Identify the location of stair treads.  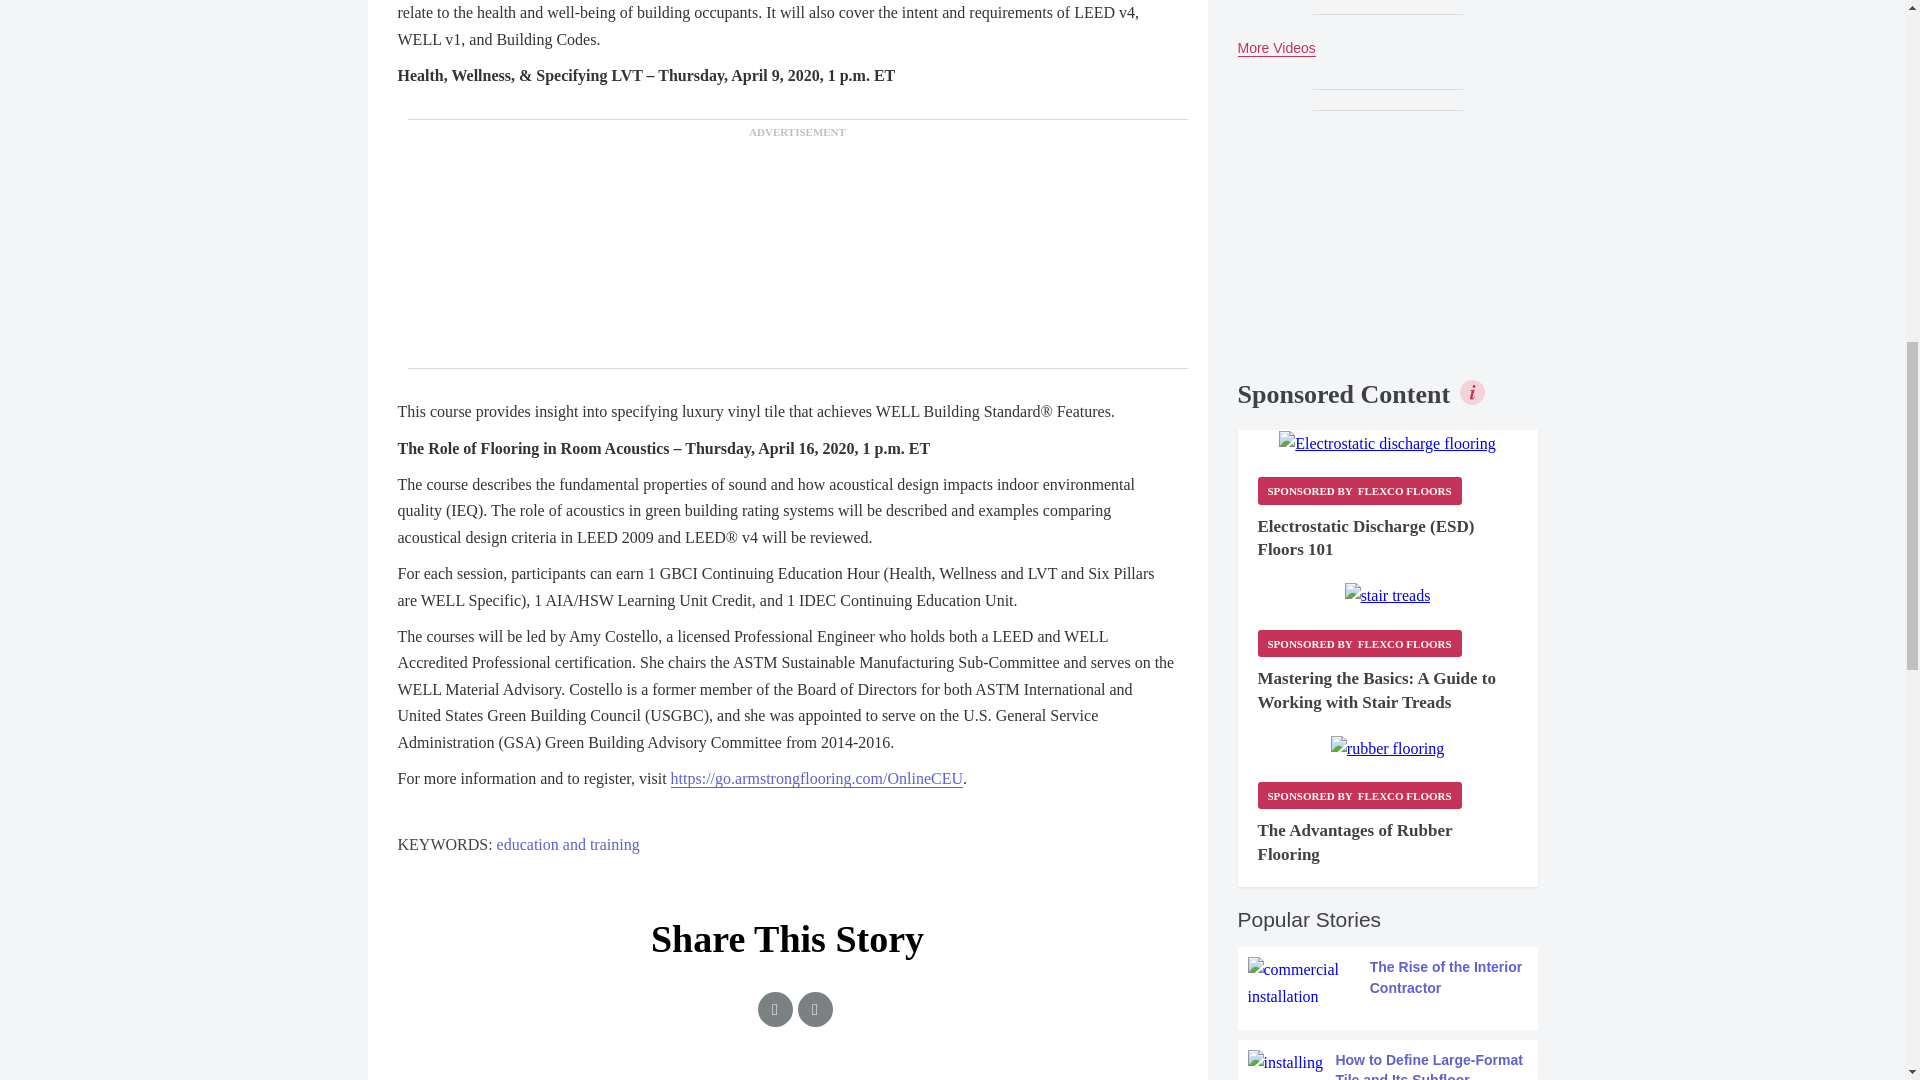
(1388, 596).